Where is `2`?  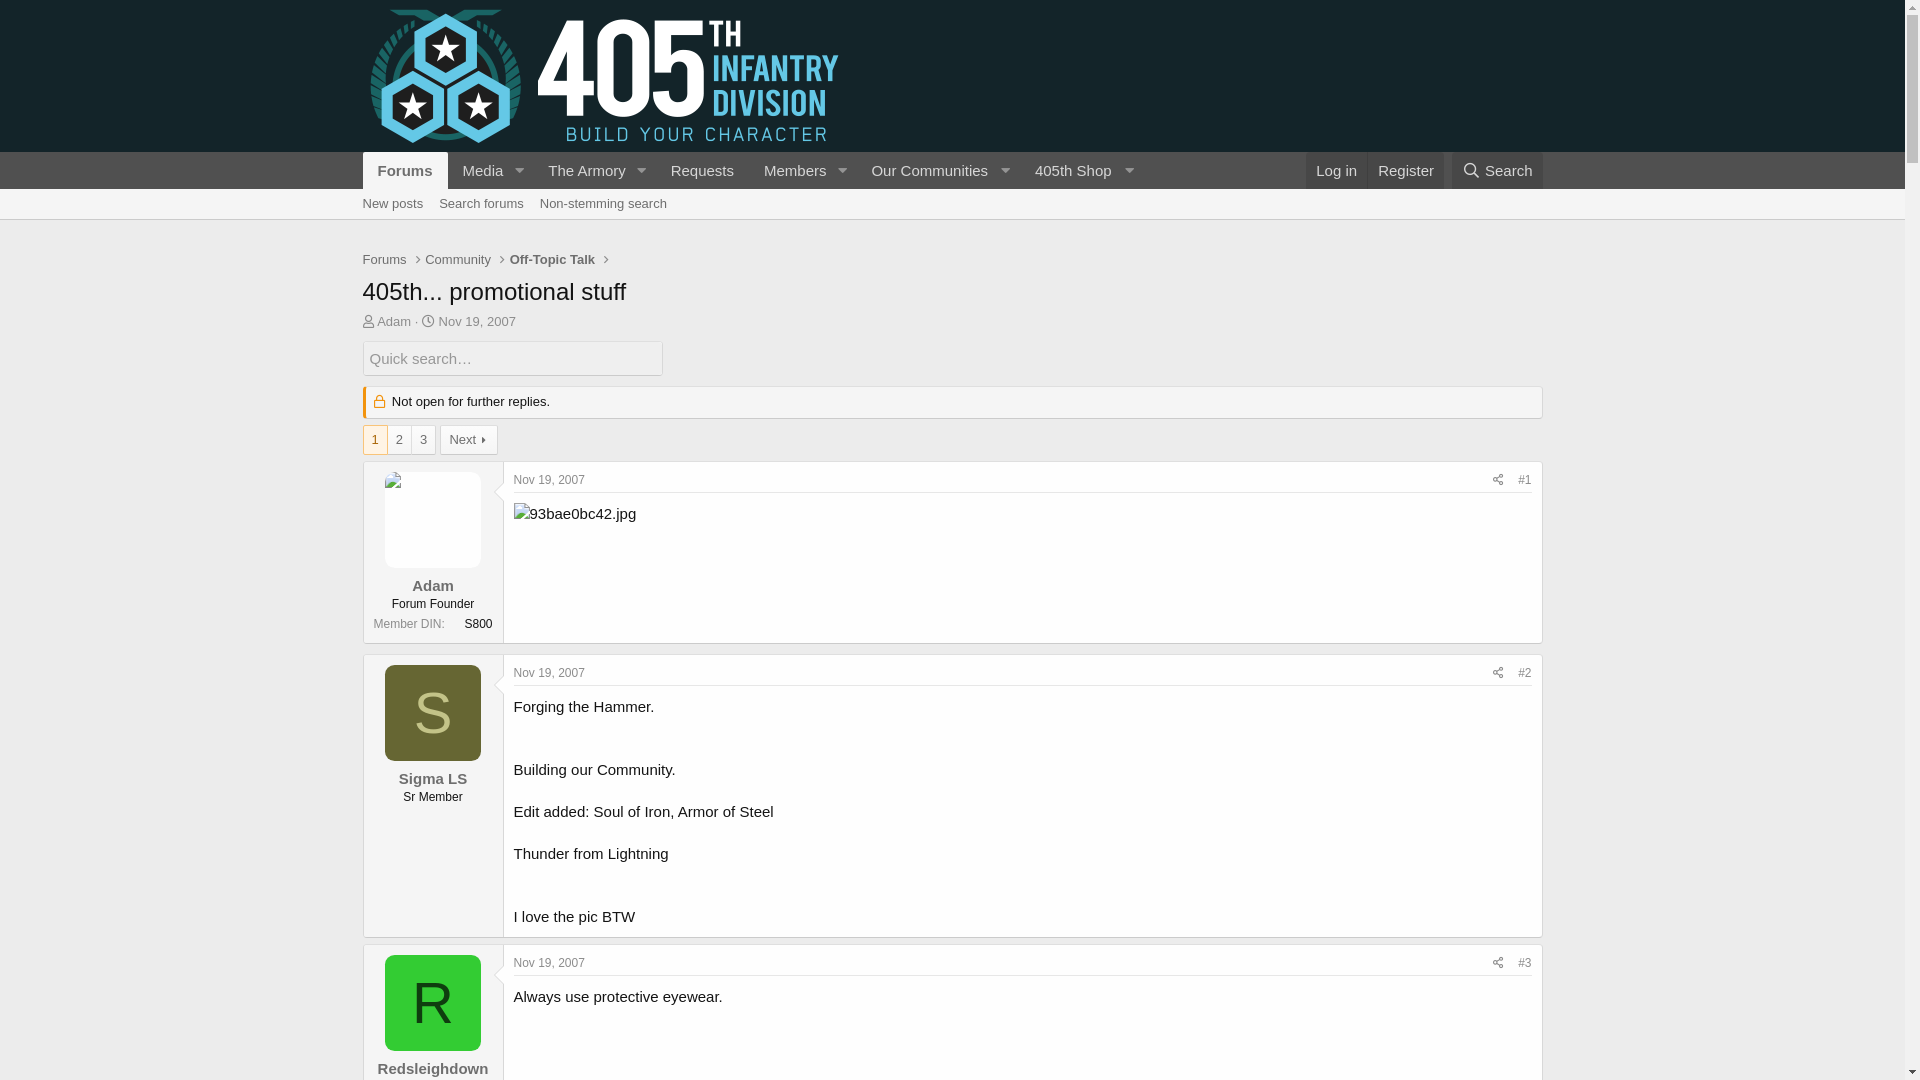 2 is located at coordinates (400, 440).